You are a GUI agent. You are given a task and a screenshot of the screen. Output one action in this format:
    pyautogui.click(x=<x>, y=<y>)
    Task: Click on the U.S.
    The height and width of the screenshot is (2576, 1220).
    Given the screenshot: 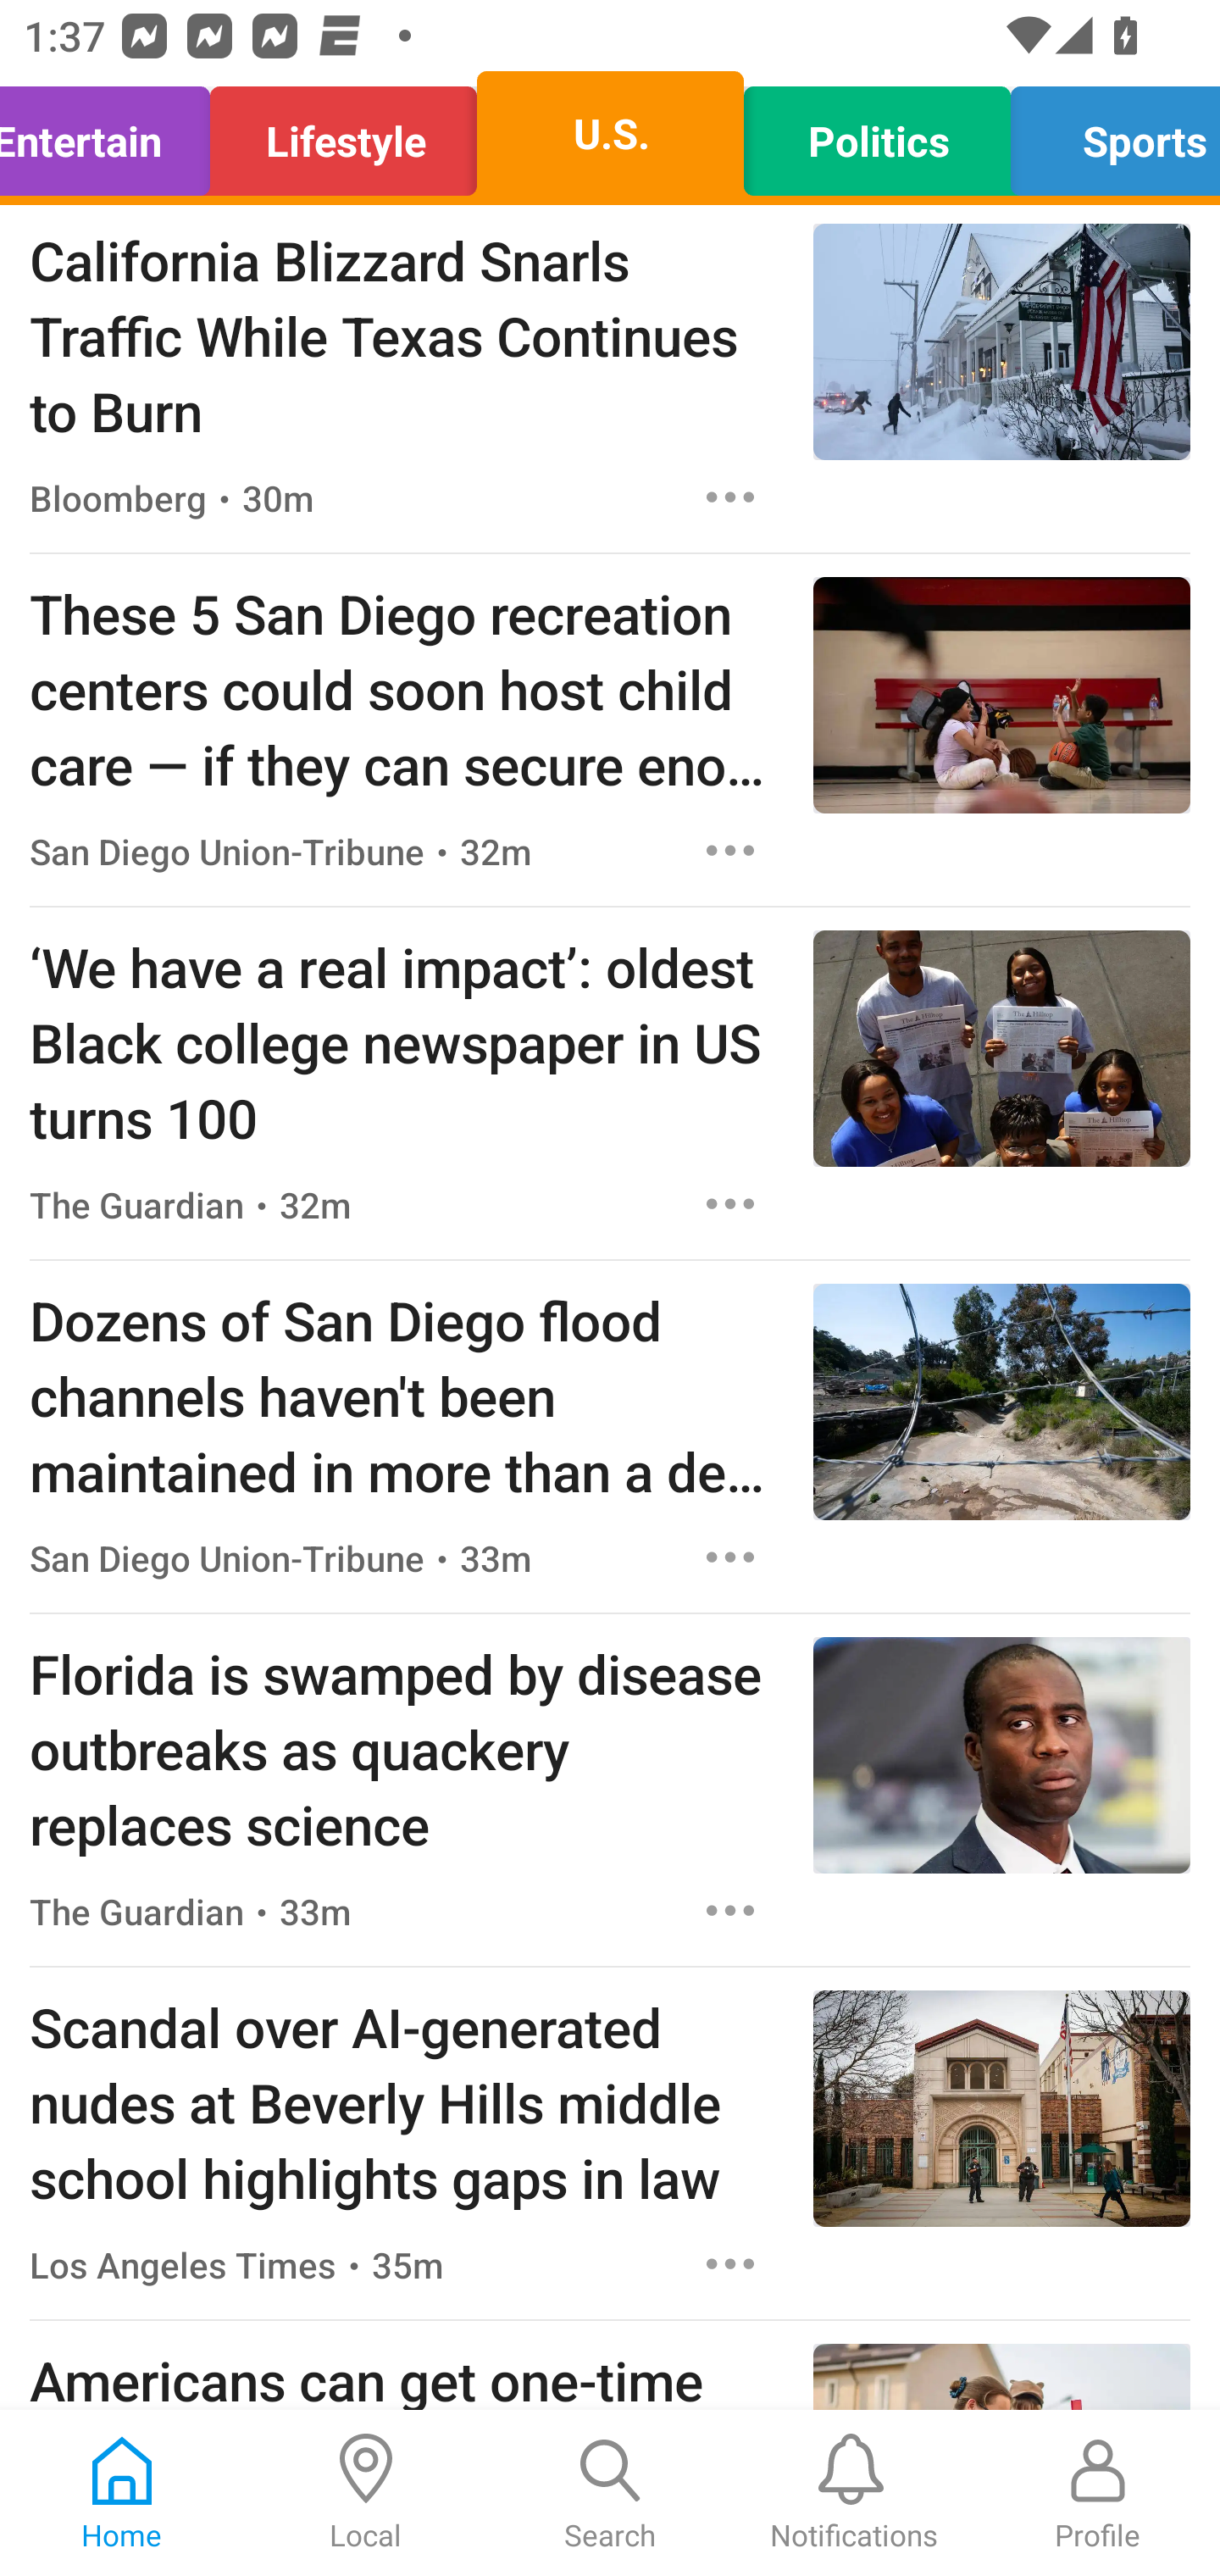 What is the action you would take?
    pyautogui.click(x=610, y=134)
    